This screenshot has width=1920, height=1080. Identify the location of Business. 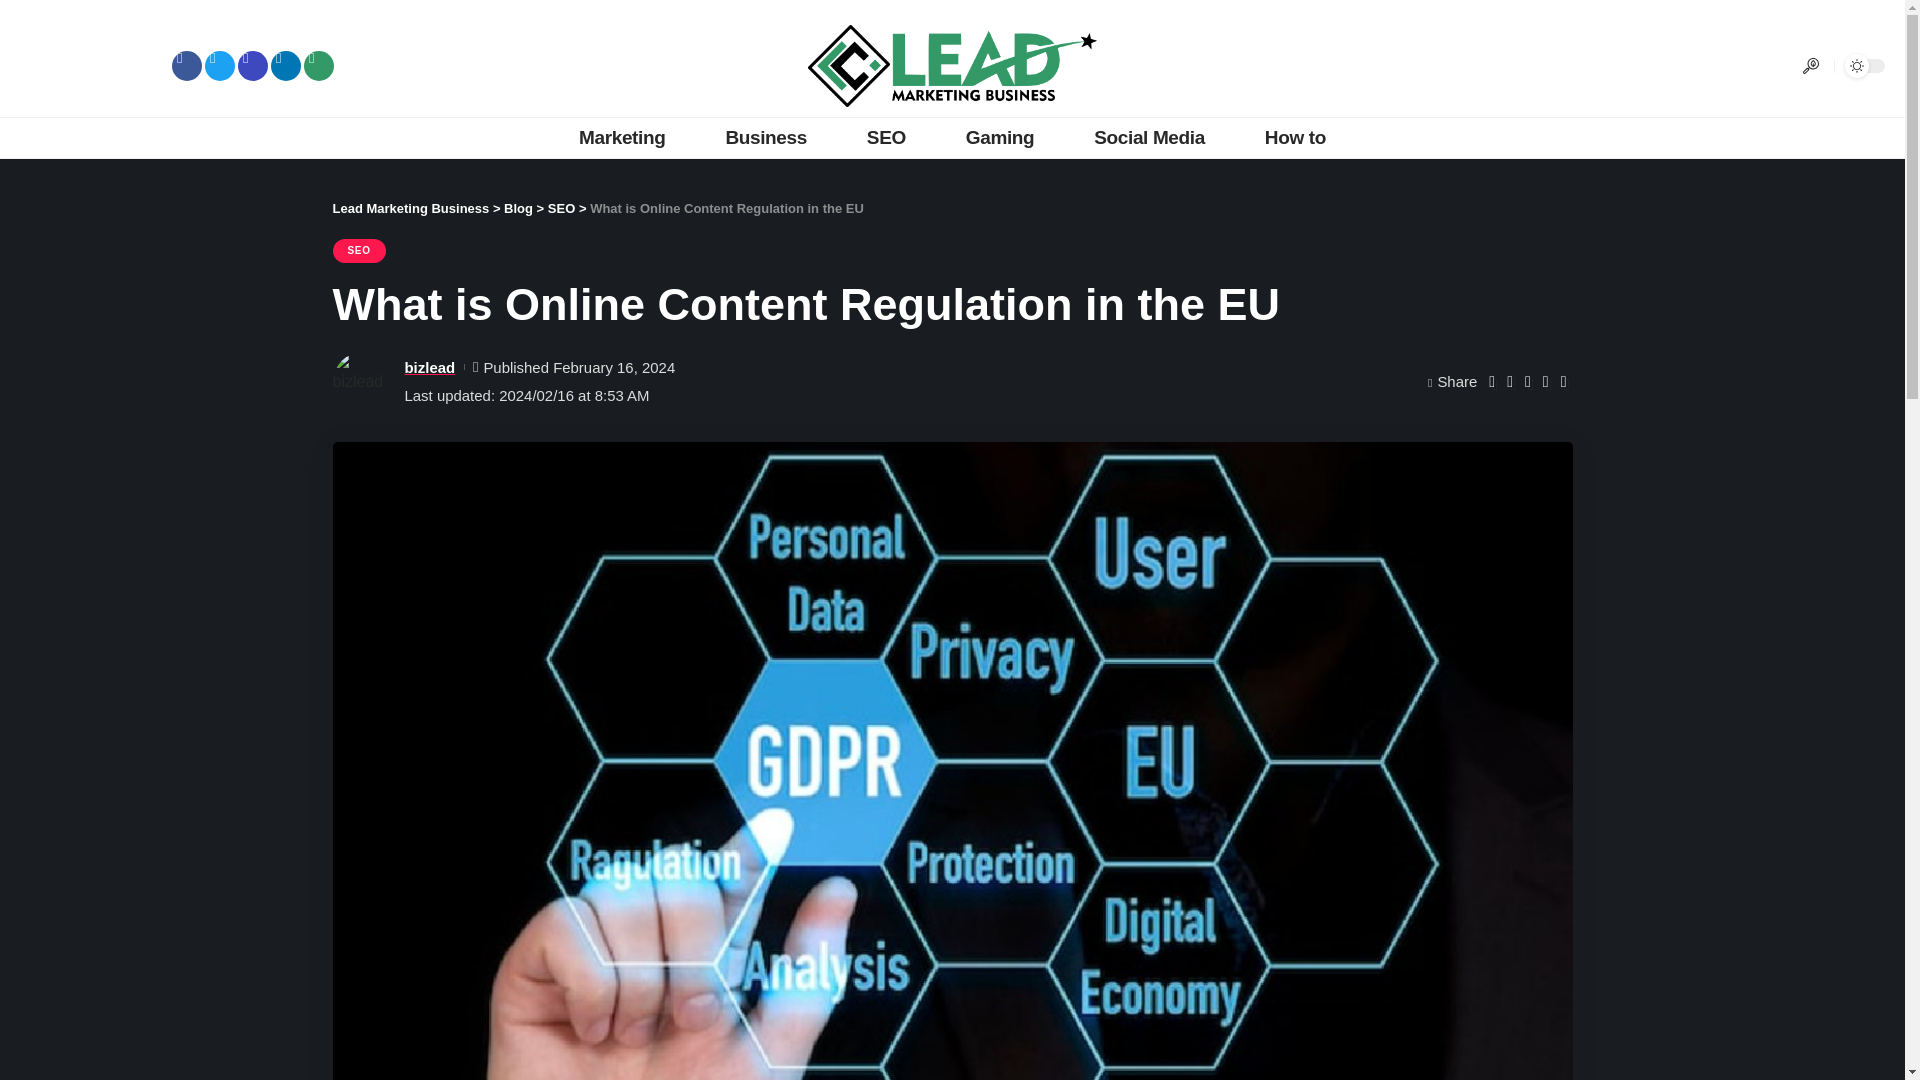
(765, 137).